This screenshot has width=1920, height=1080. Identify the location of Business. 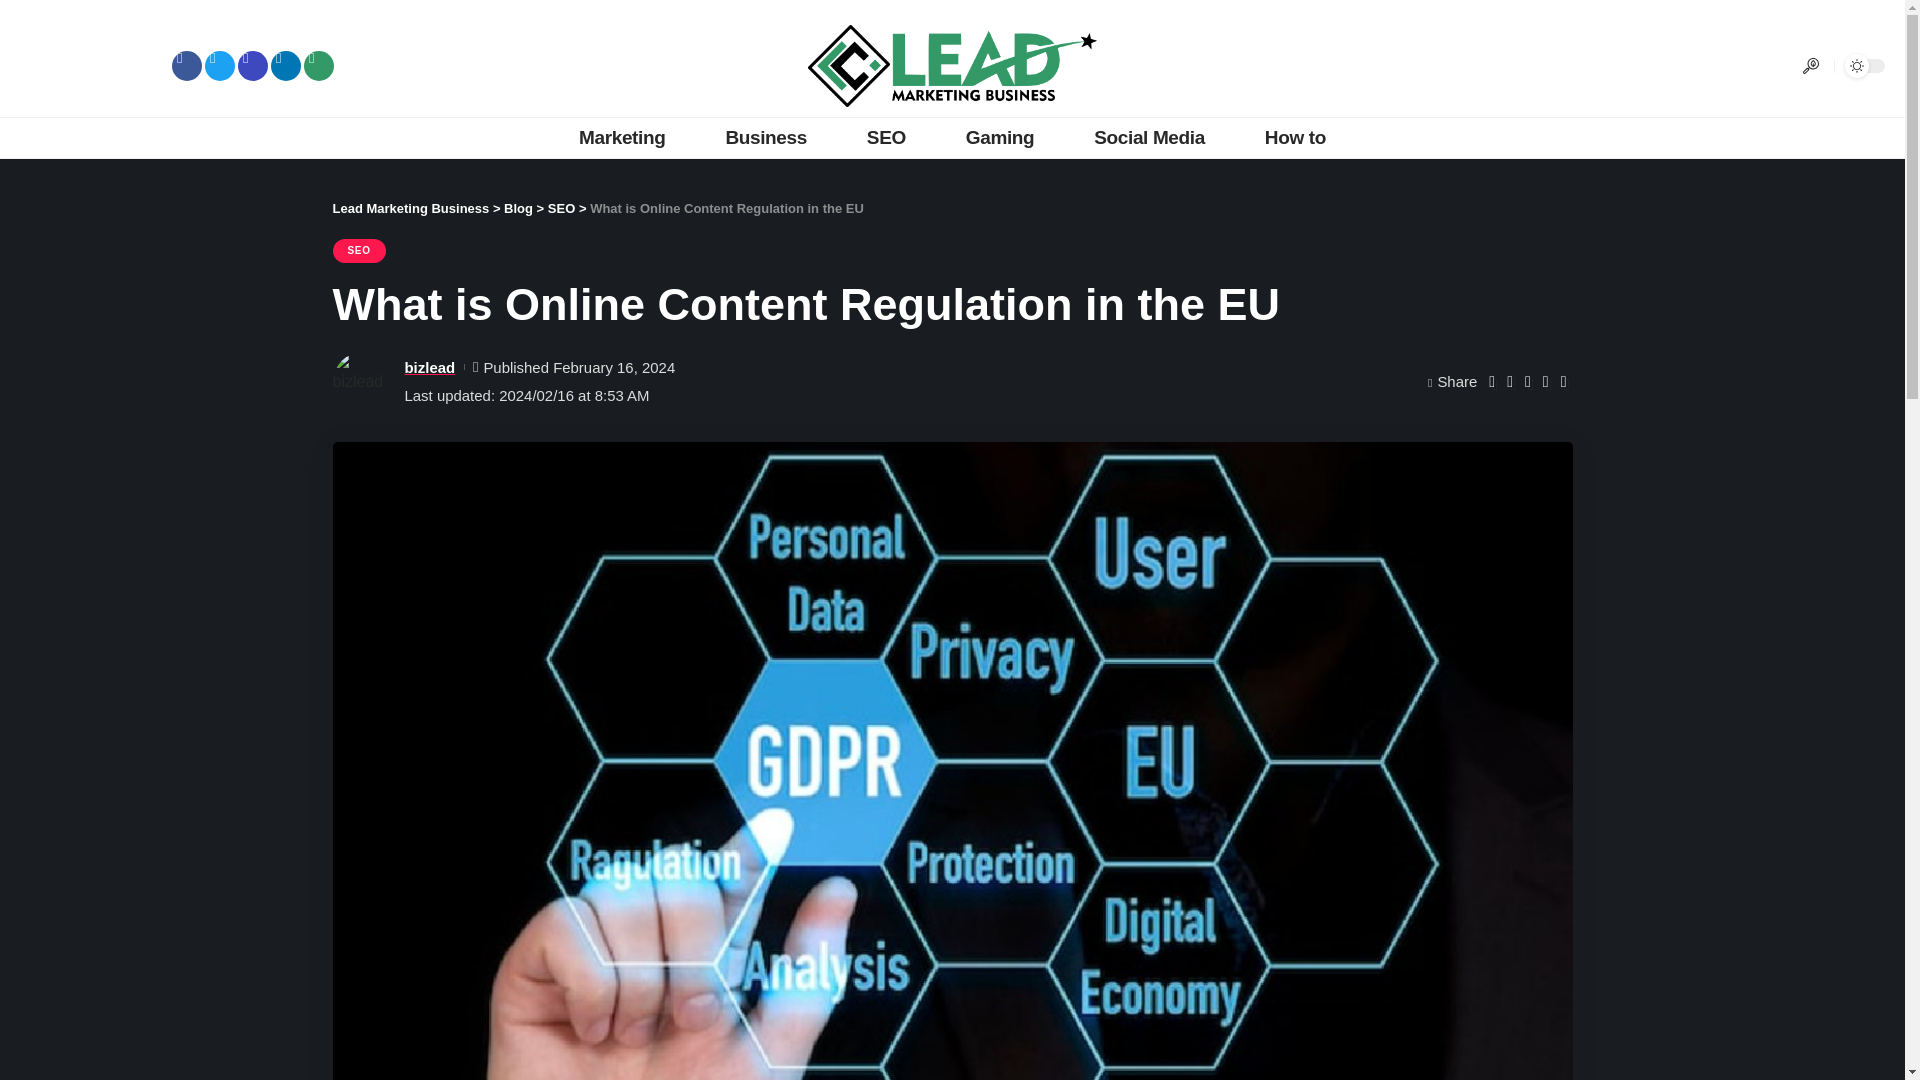
(765, 137).